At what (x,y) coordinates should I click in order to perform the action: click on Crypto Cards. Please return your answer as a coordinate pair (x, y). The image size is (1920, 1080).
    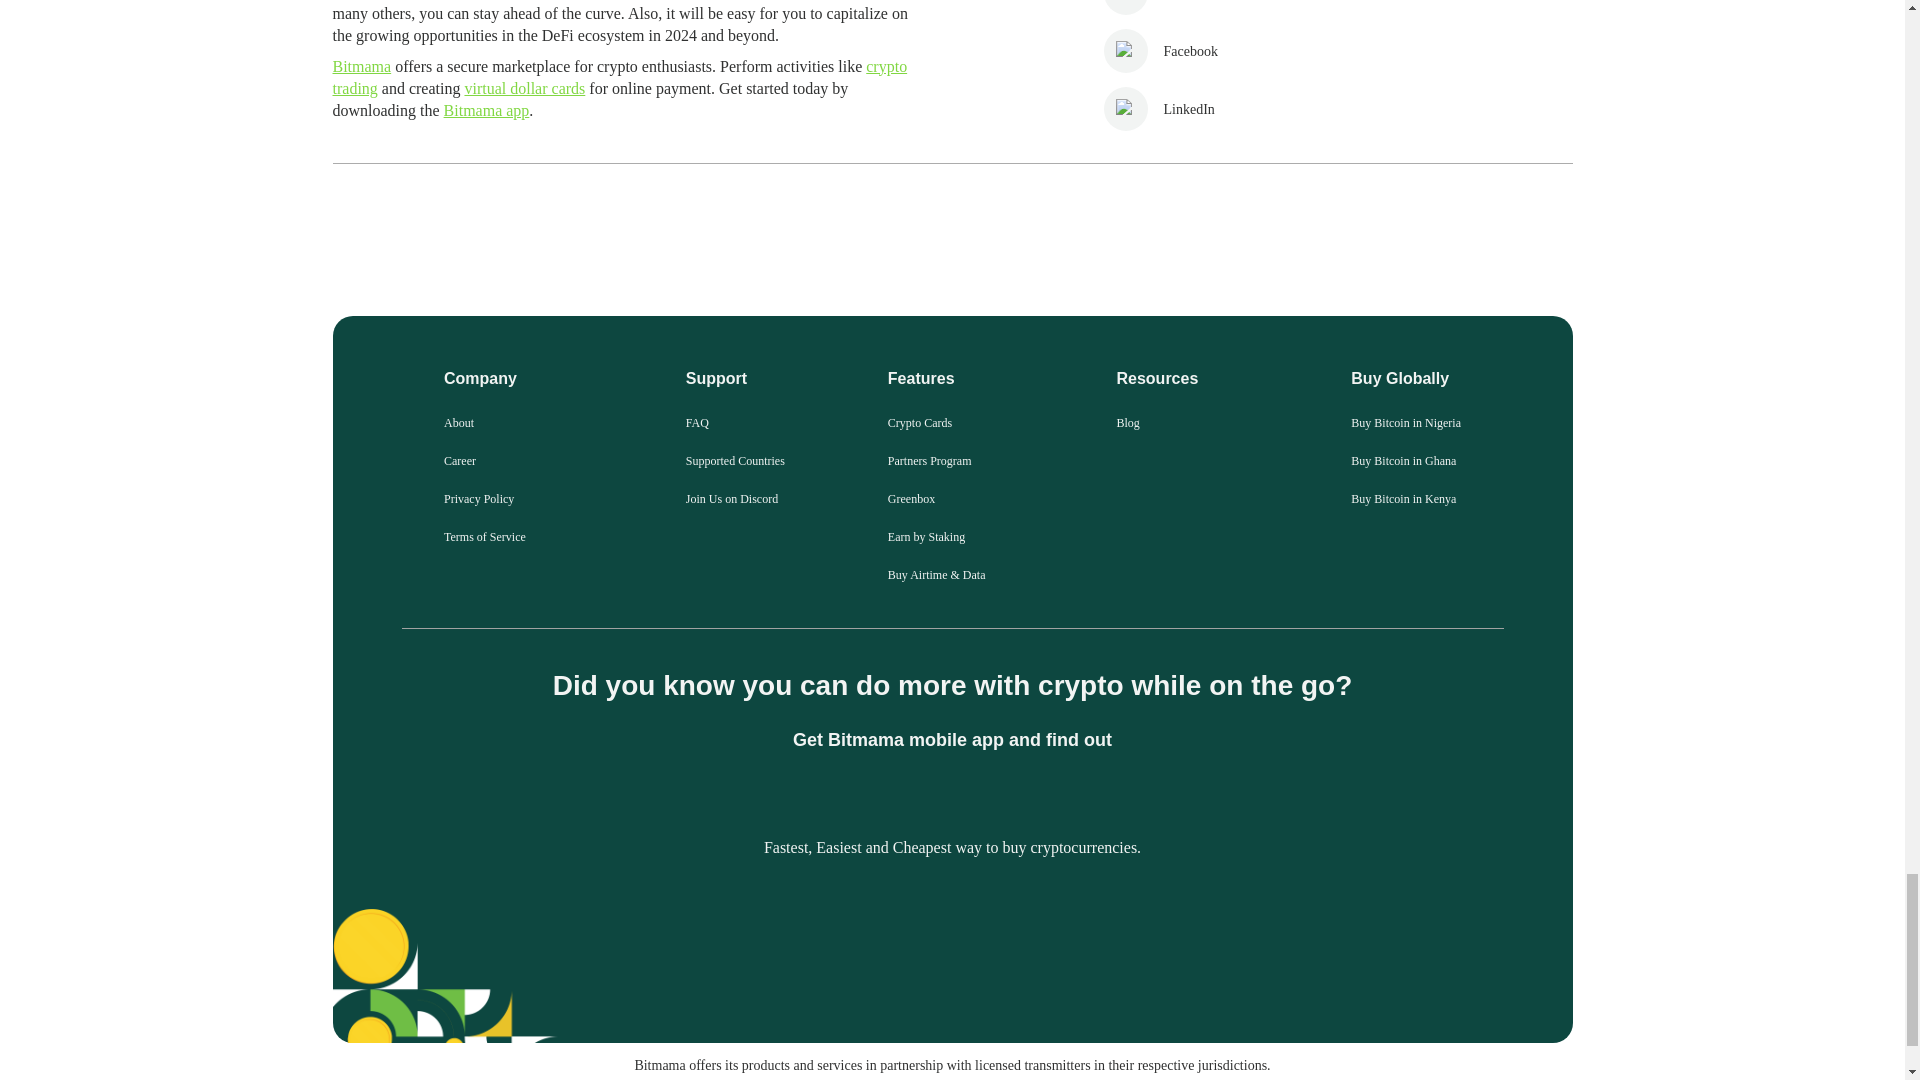
    Looking at the image, I should click on (920, 422).